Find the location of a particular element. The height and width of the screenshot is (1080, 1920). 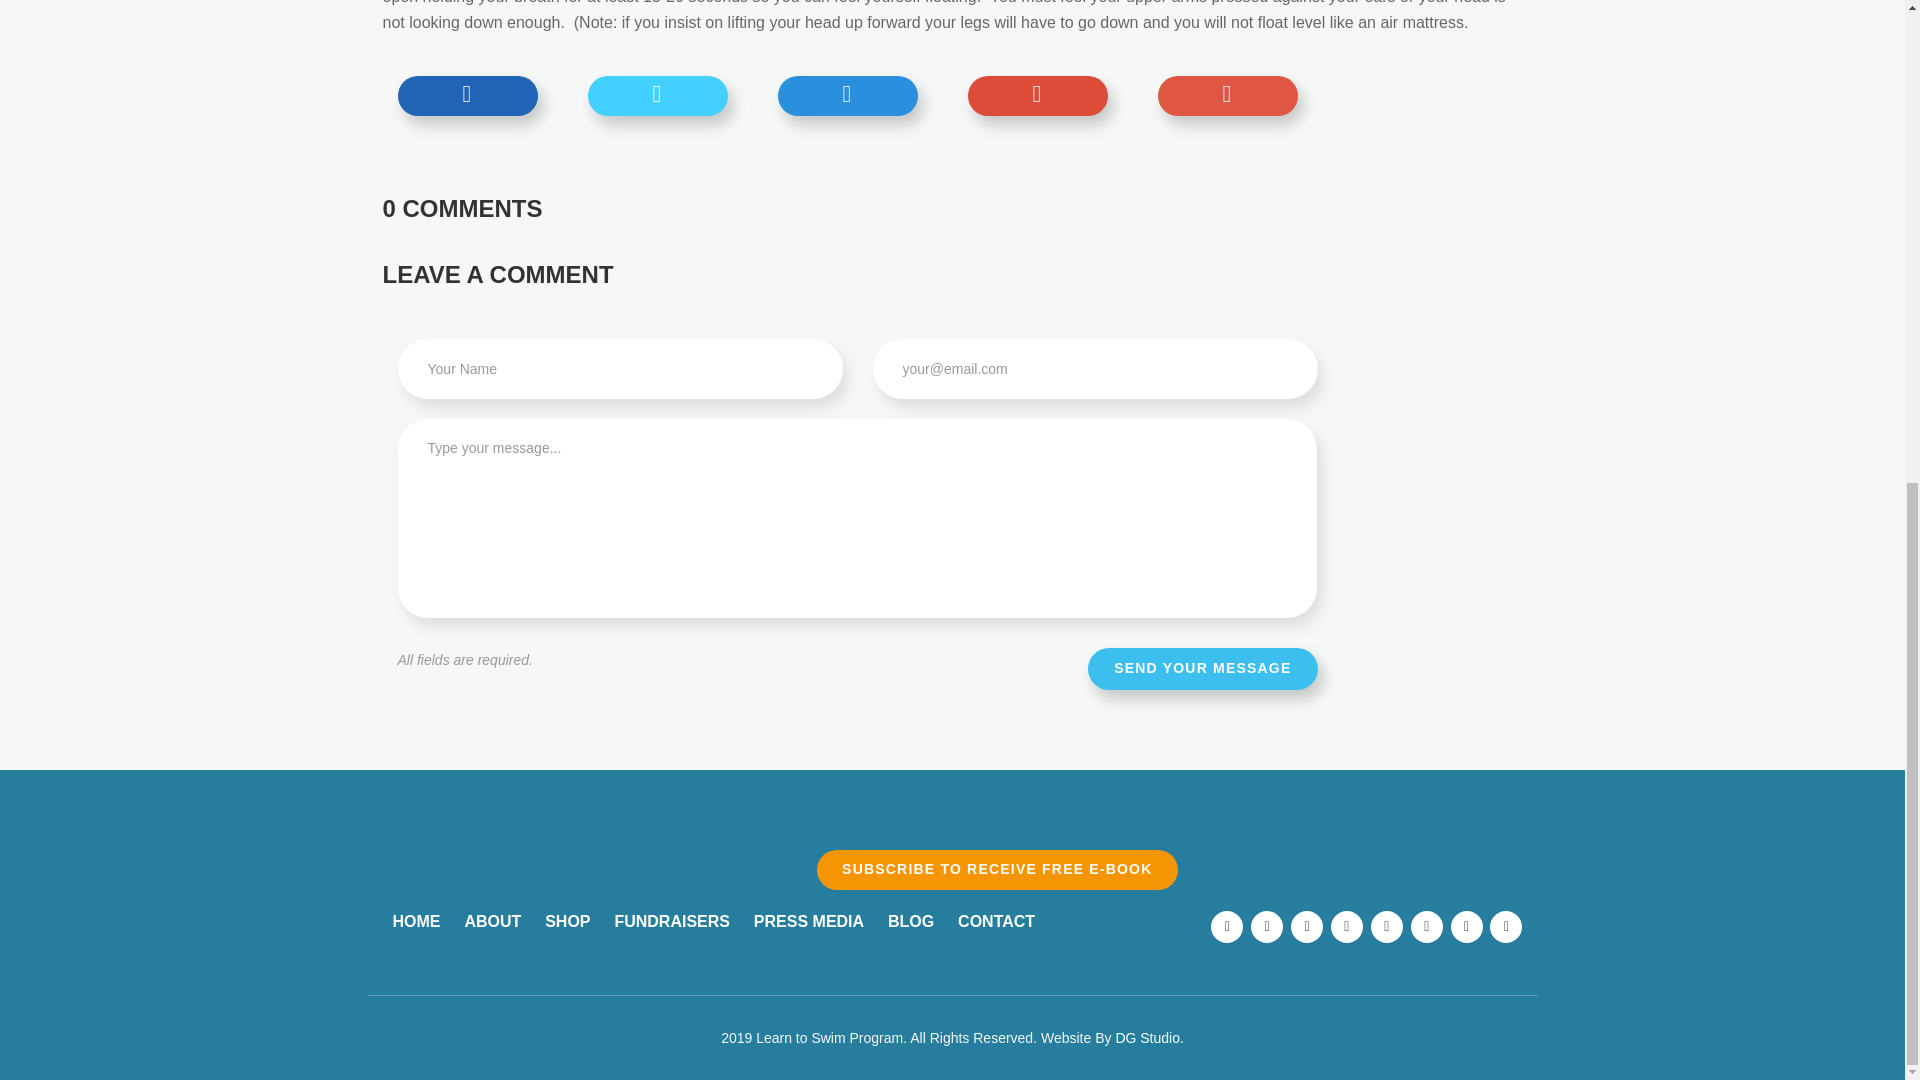

CONTACT is located at coordinates (996, 920).